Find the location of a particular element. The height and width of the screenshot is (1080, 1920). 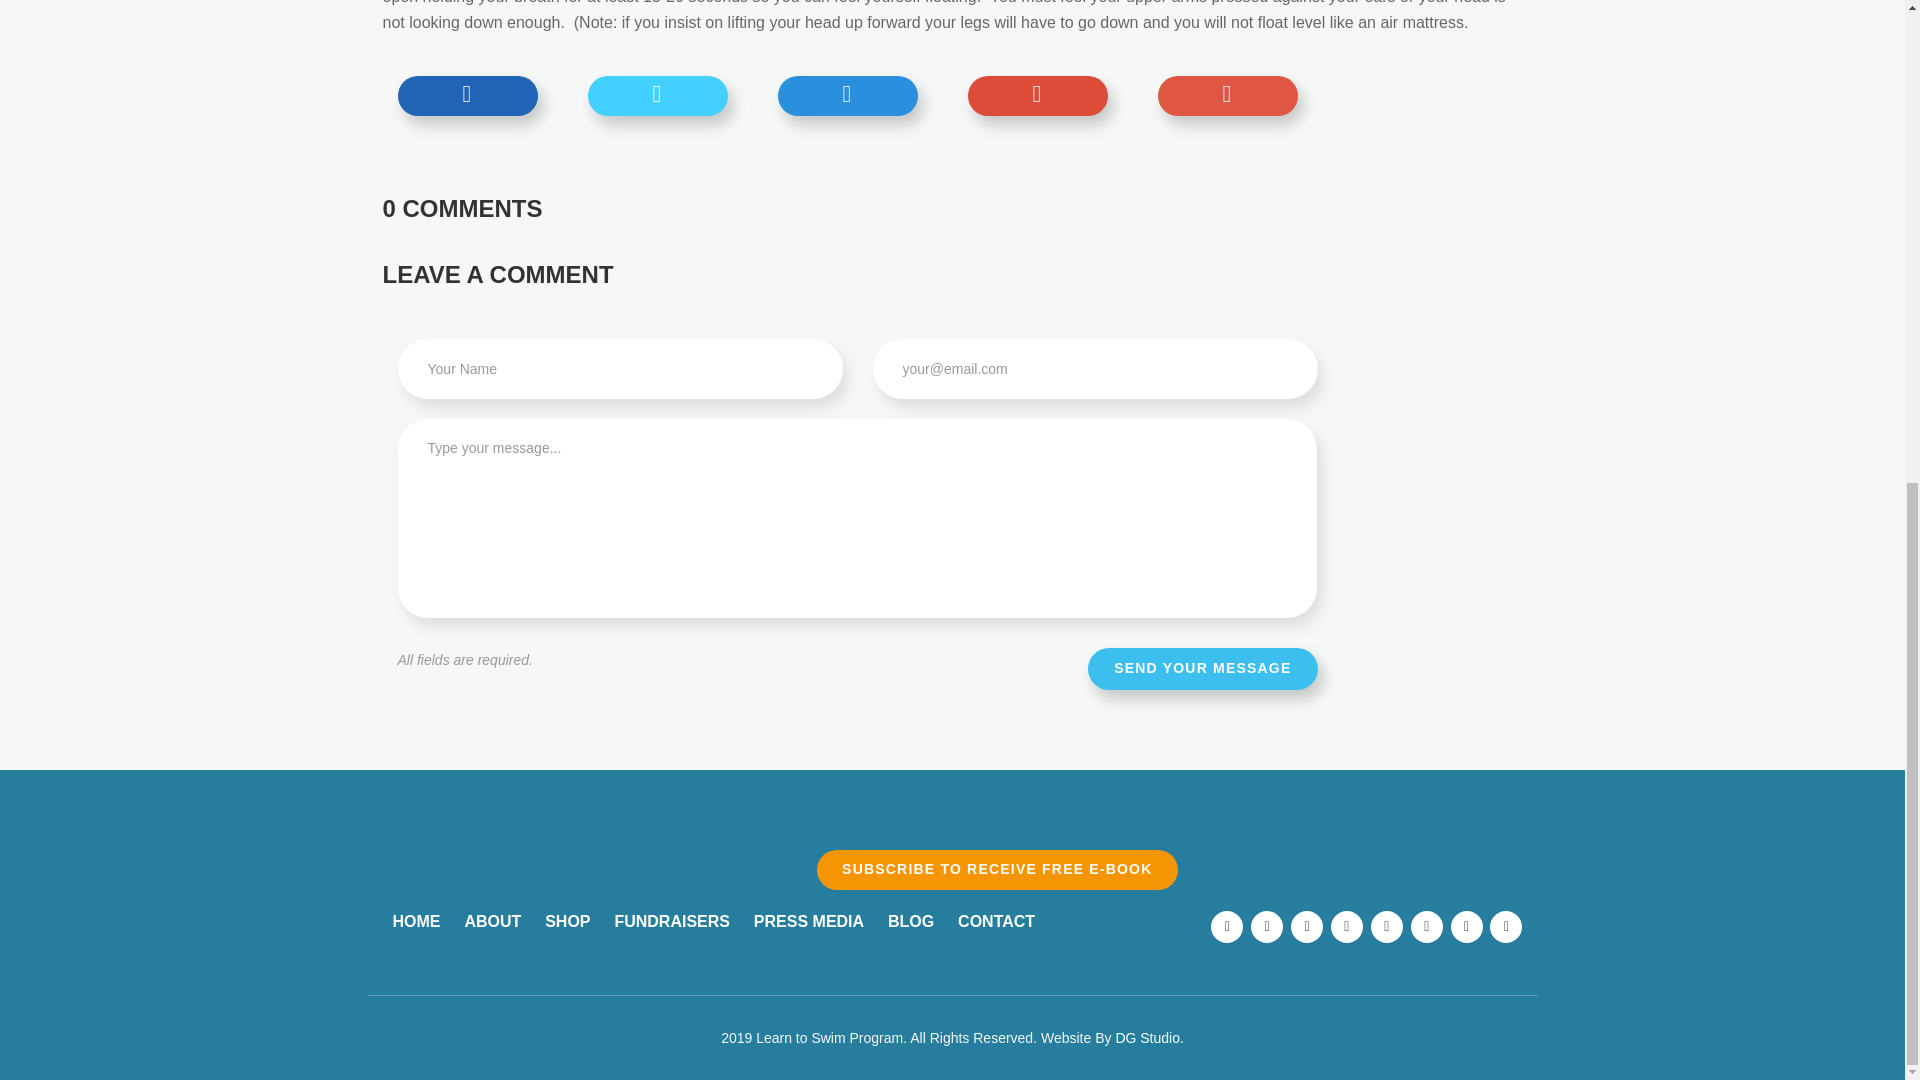

CONTACT is located at coordinates (996, 920).